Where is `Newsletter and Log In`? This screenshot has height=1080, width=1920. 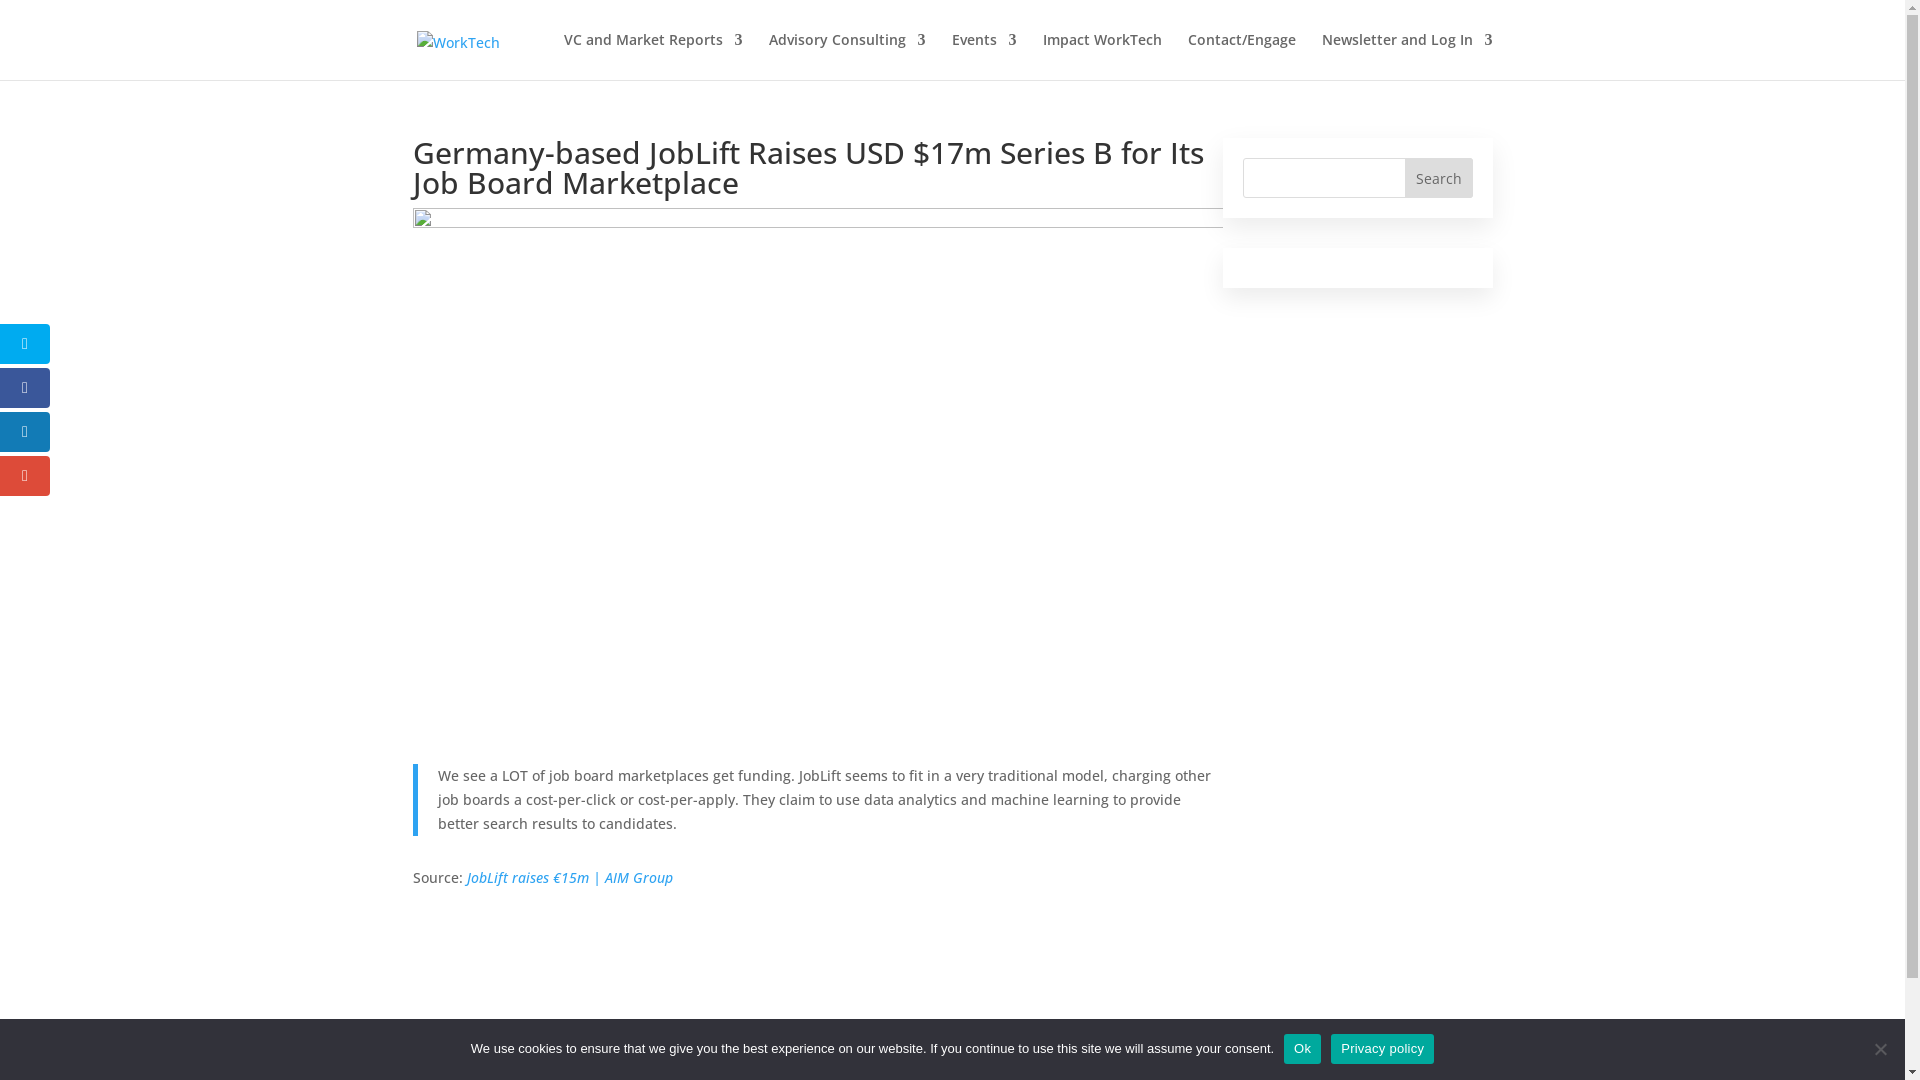 Newsletter and Log In is located at coordinates (1408, 56).